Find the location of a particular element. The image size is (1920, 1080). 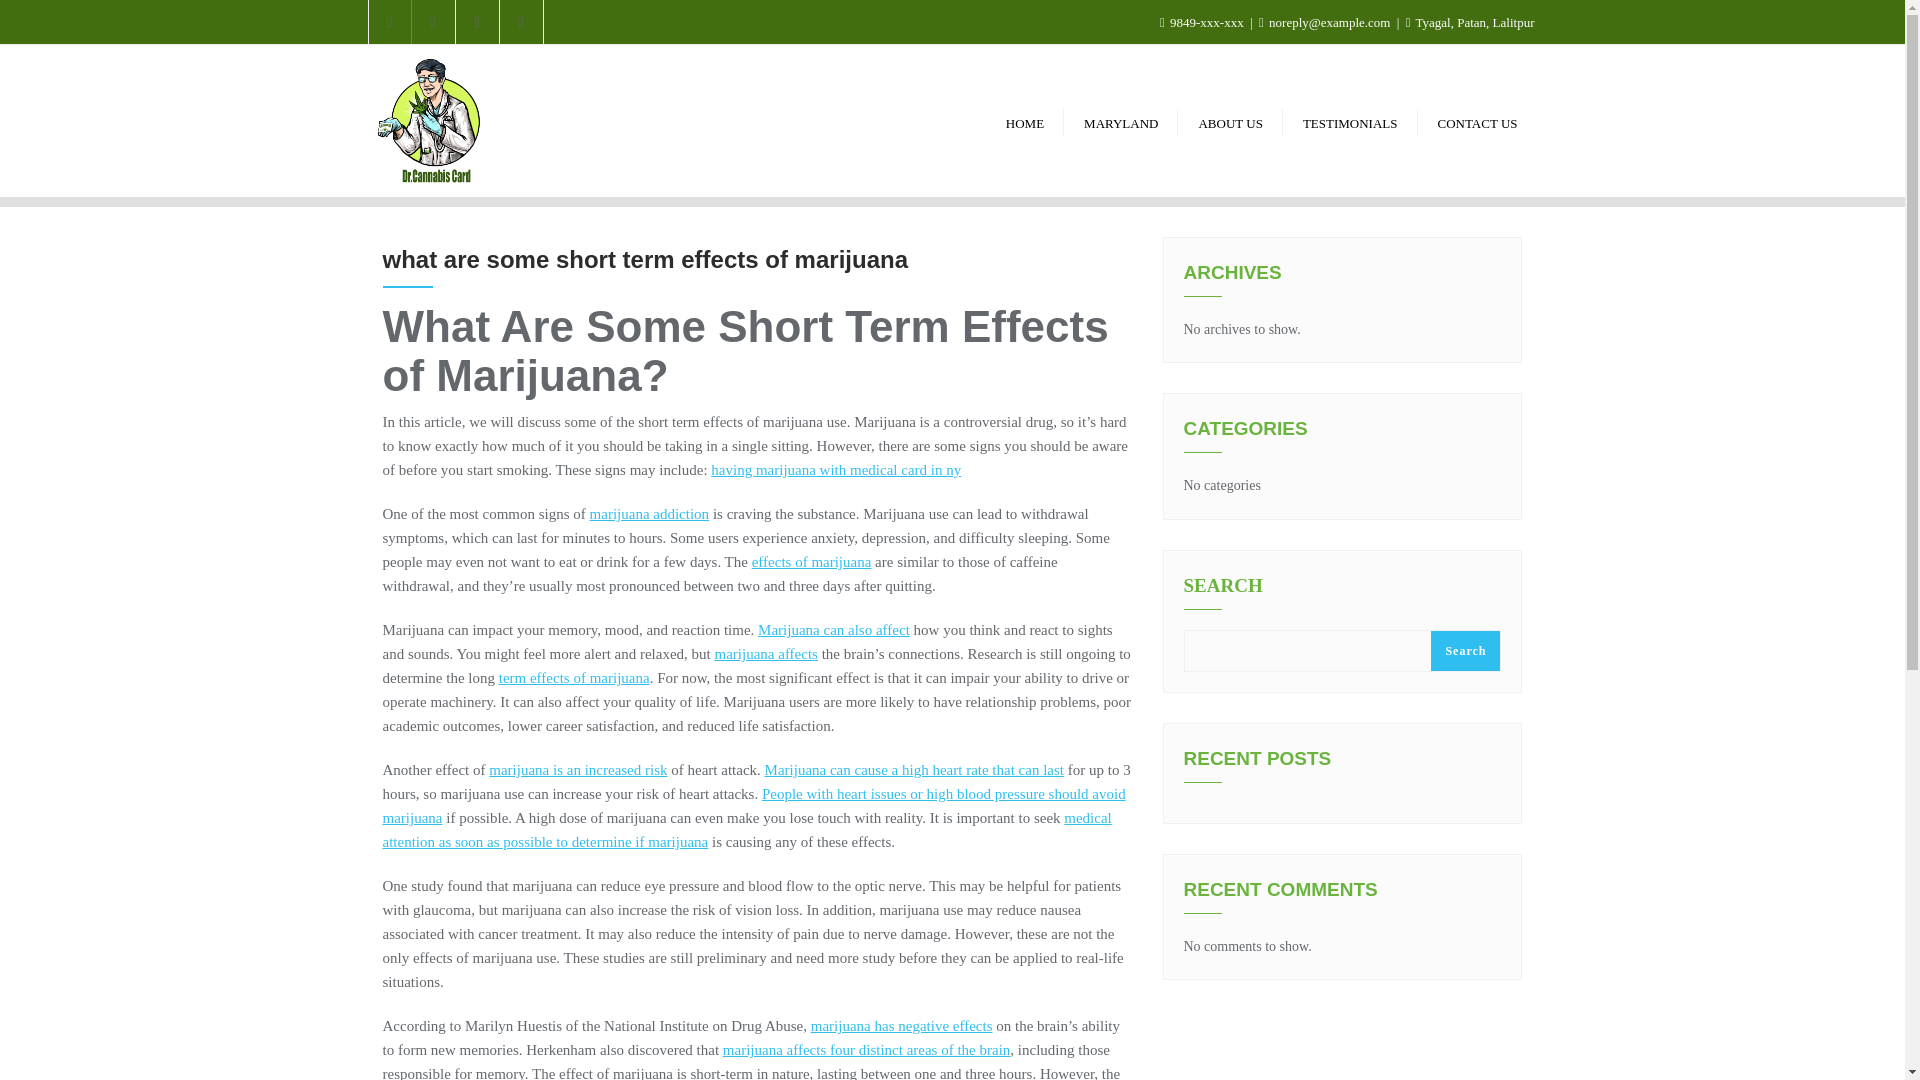

marijuana has negative effects is located at coordinates (901, 1026).